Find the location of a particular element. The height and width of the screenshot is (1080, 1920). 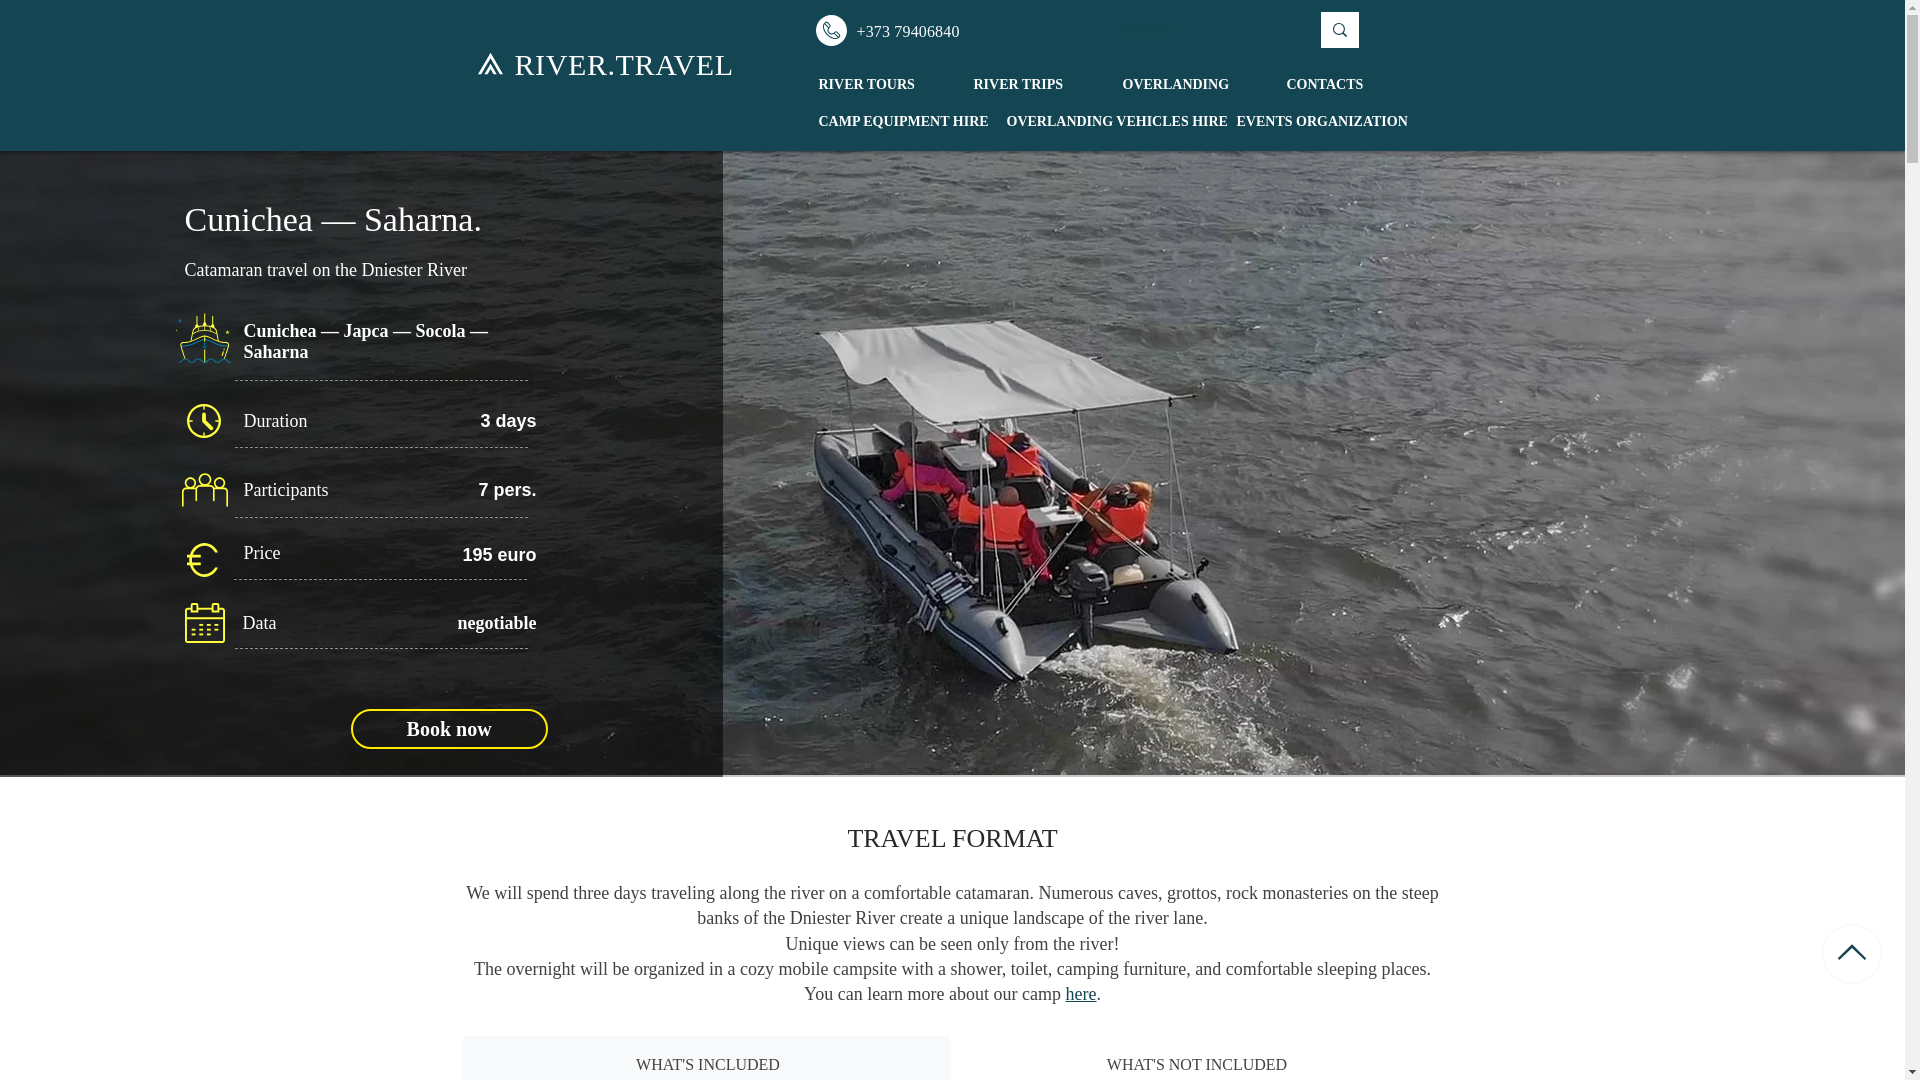

Book now is located at coordinates (449, 728).